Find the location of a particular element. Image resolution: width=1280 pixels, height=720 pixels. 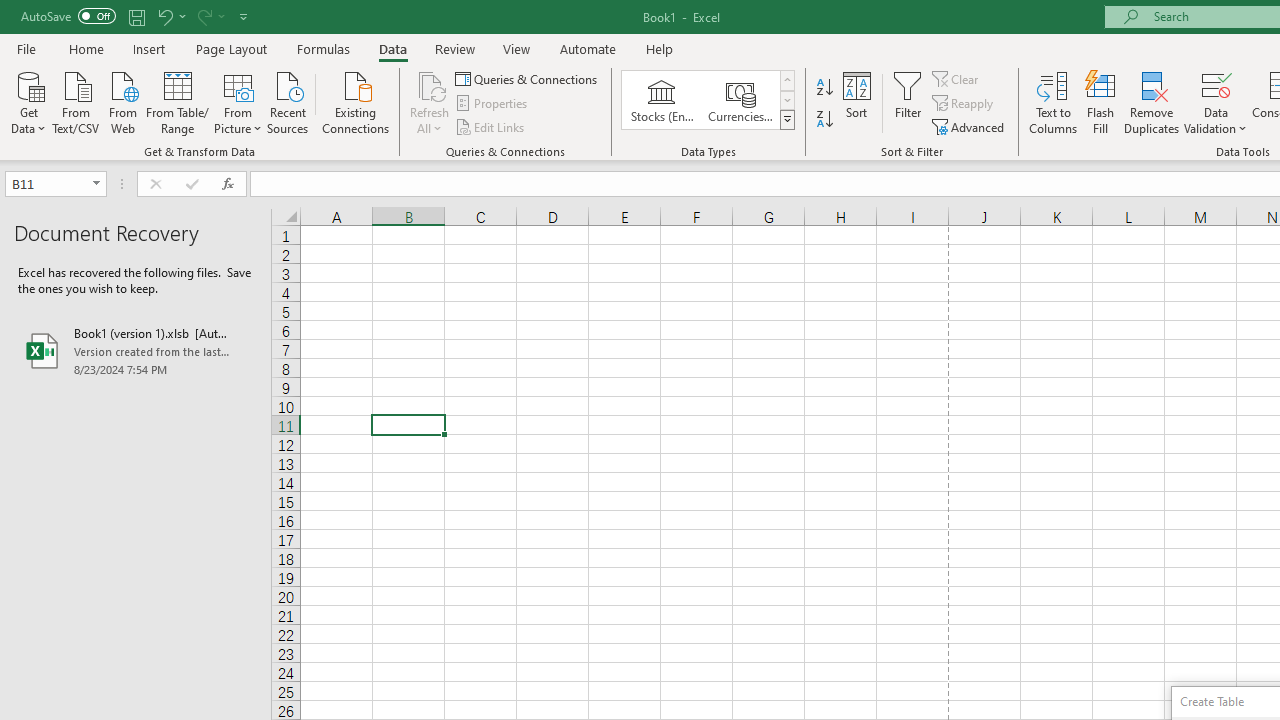

Automate is located at coordinates (588, 48).